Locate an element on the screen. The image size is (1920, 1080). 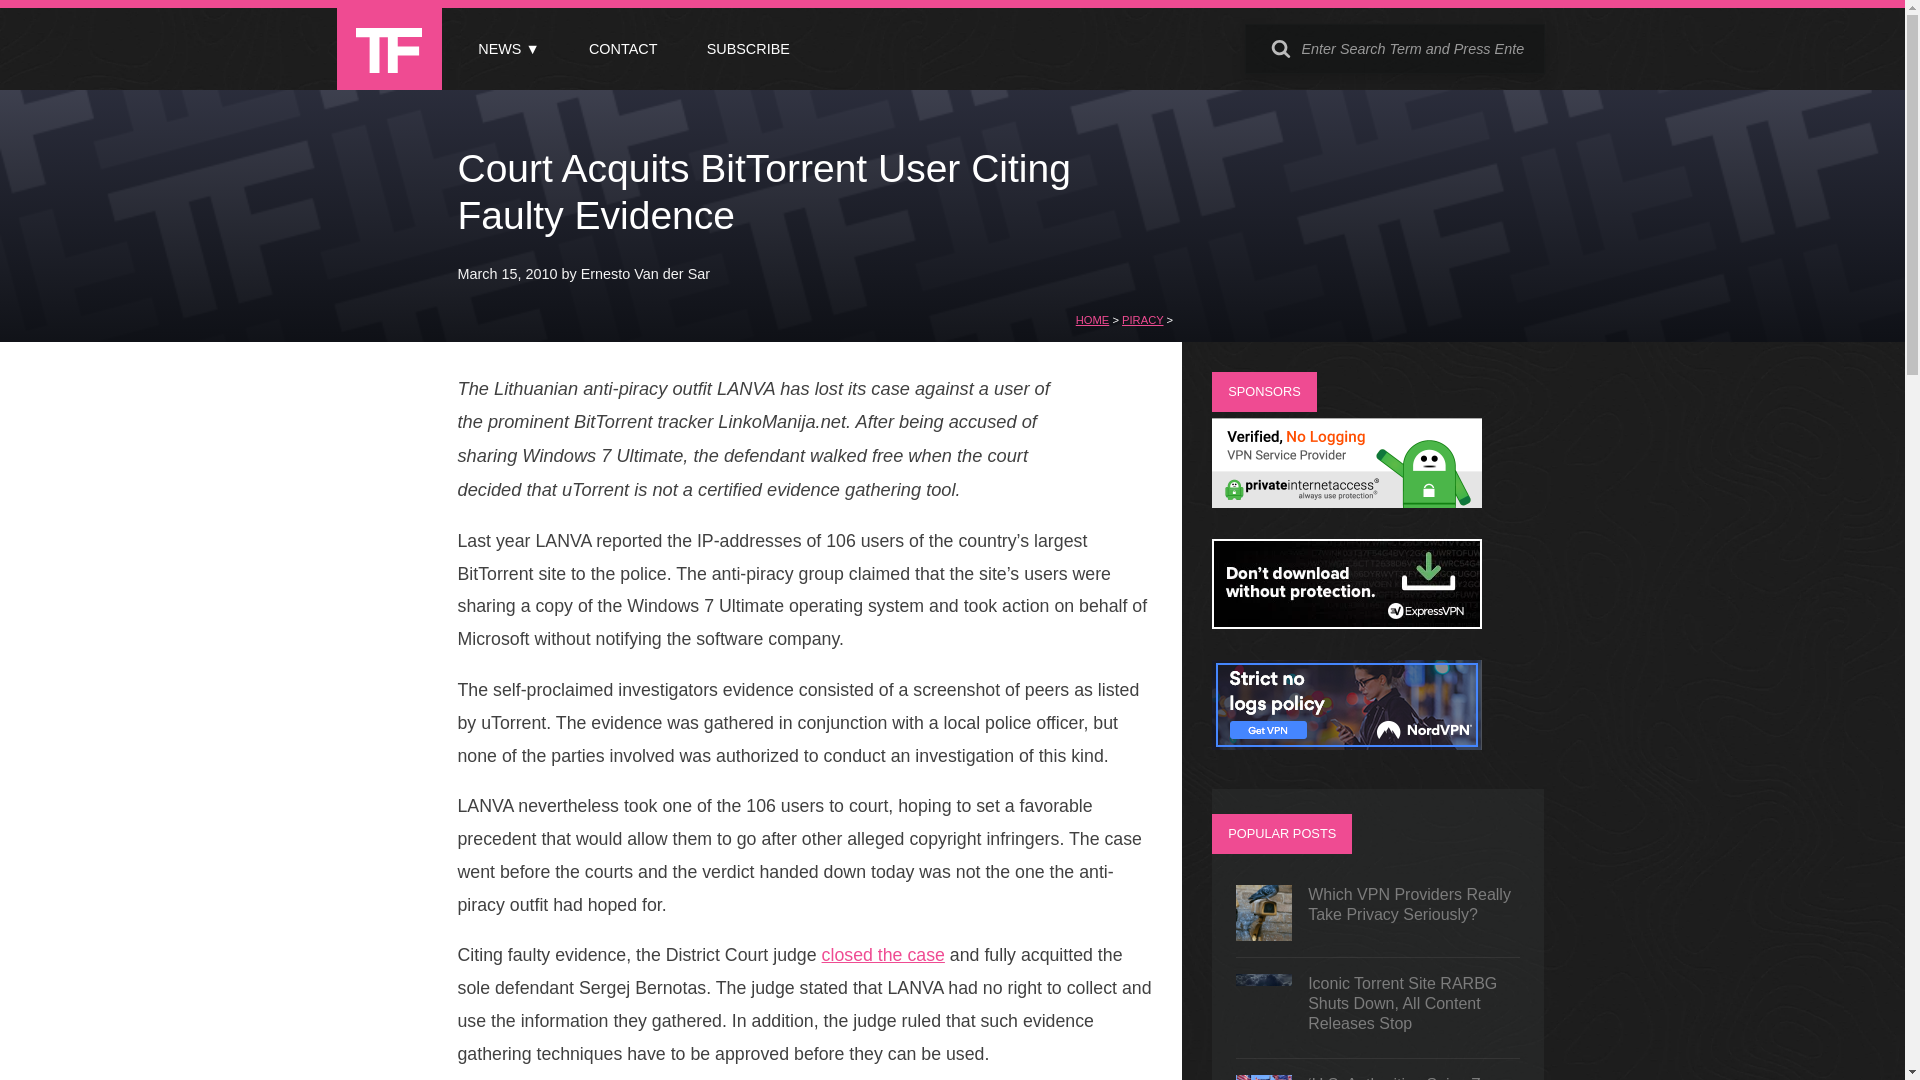
ExpressVPN is located at coordinates (1346, 622).